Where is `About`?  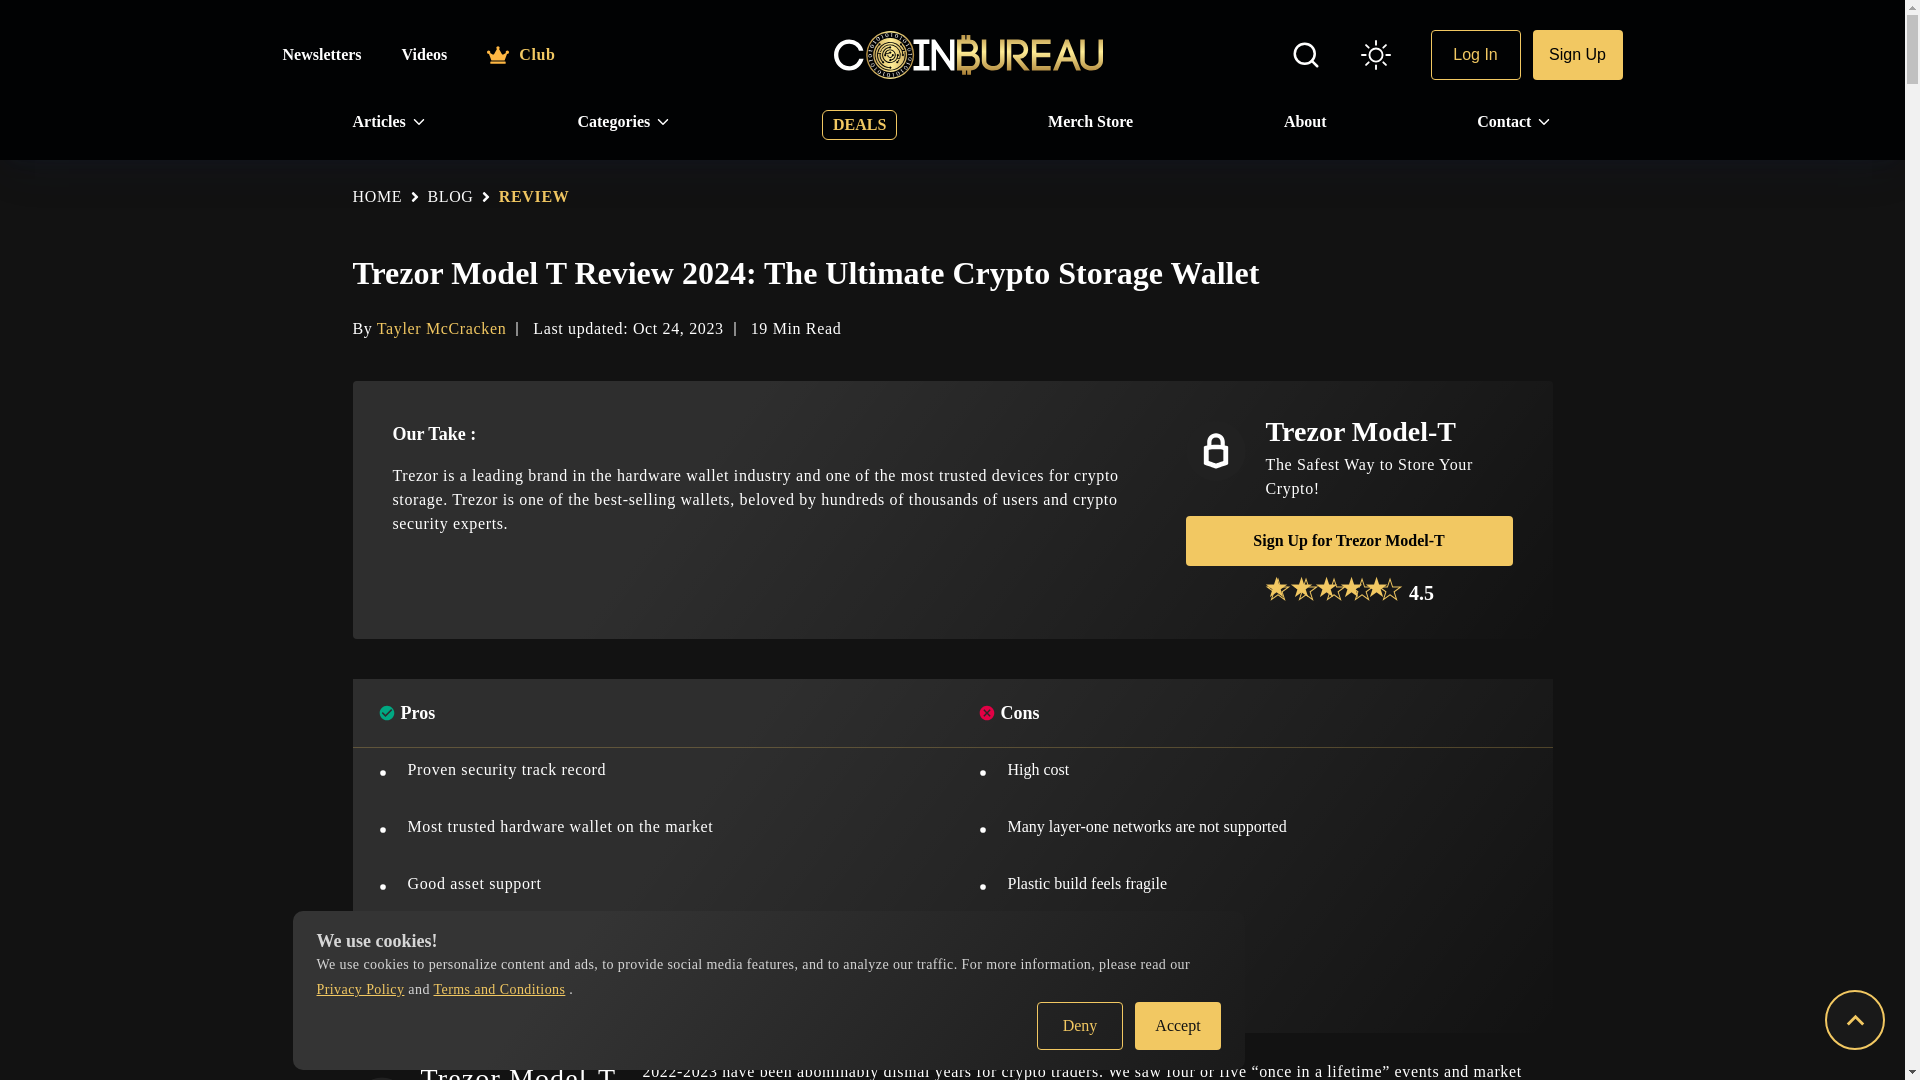 About is located at coordinates (1305, 122).